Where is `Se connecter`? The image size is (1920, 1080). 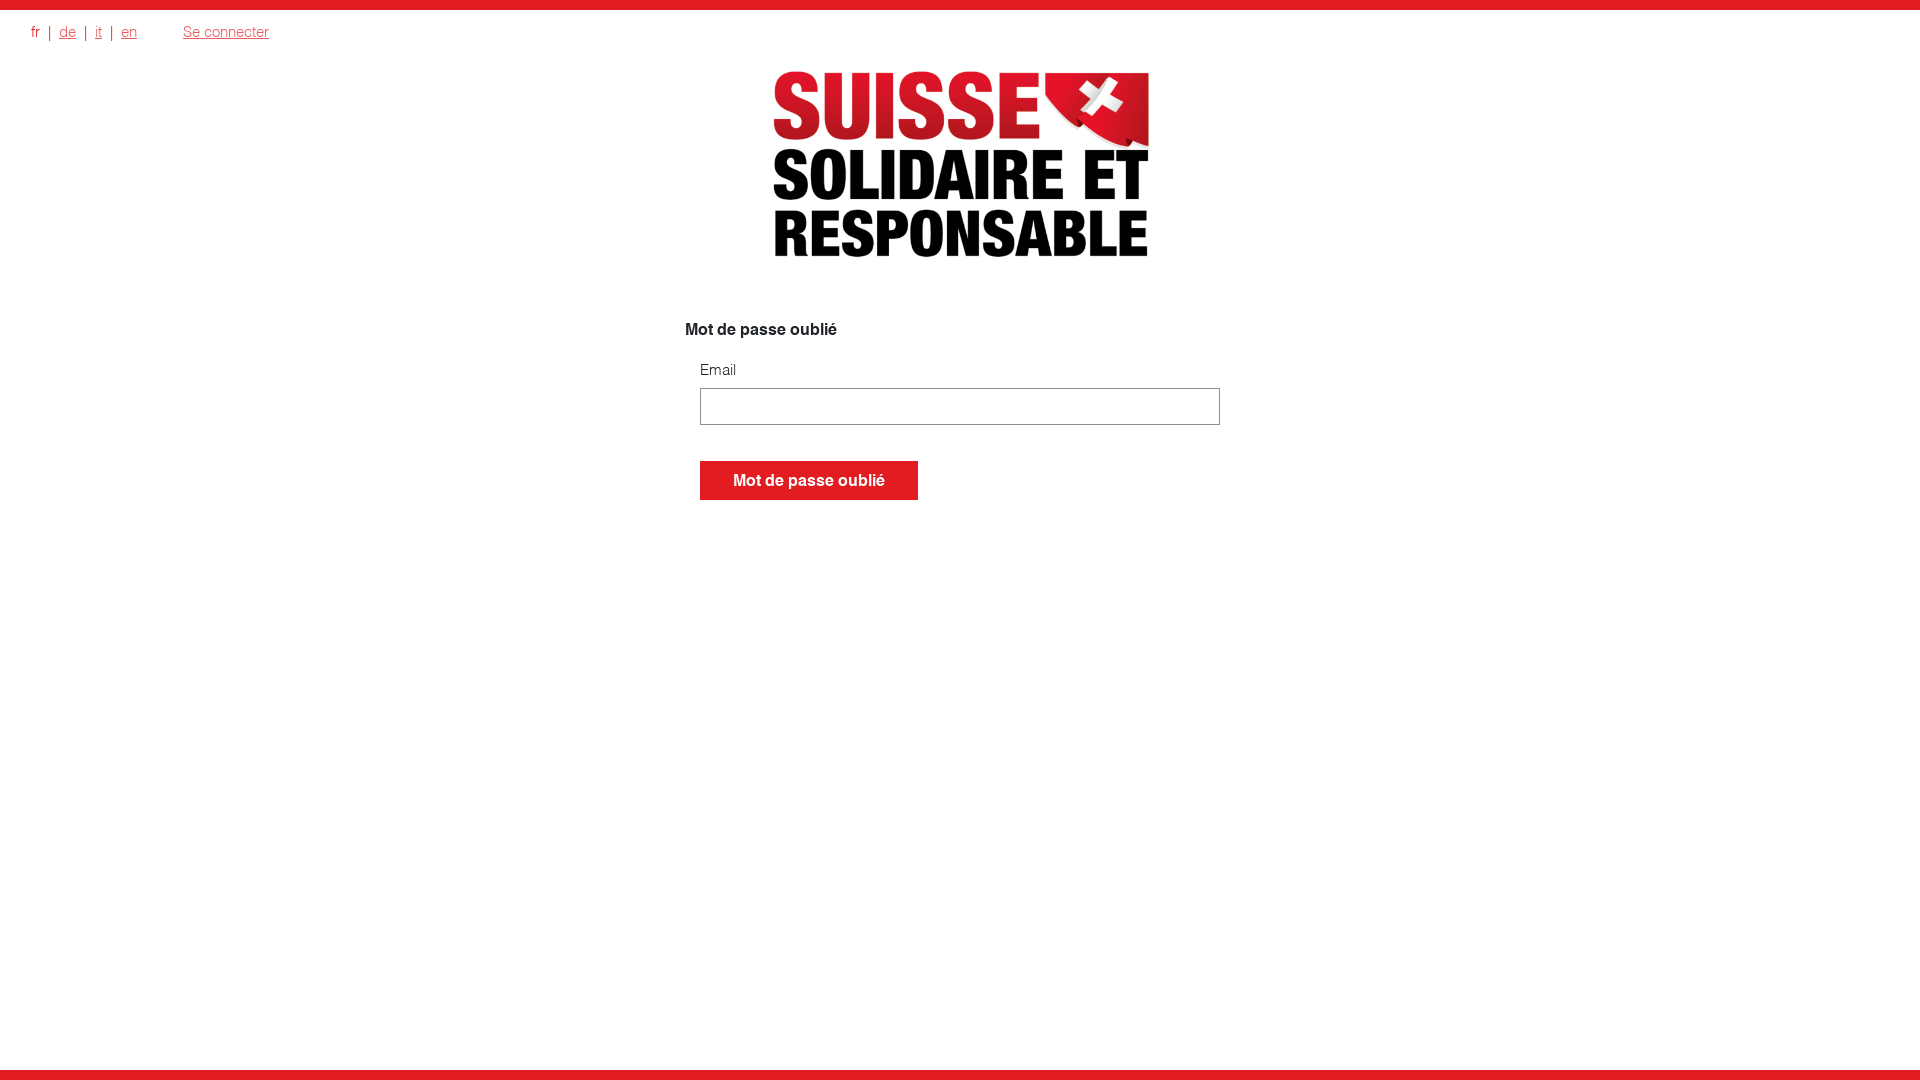
Se connecter is located at coordinates (226, 30).